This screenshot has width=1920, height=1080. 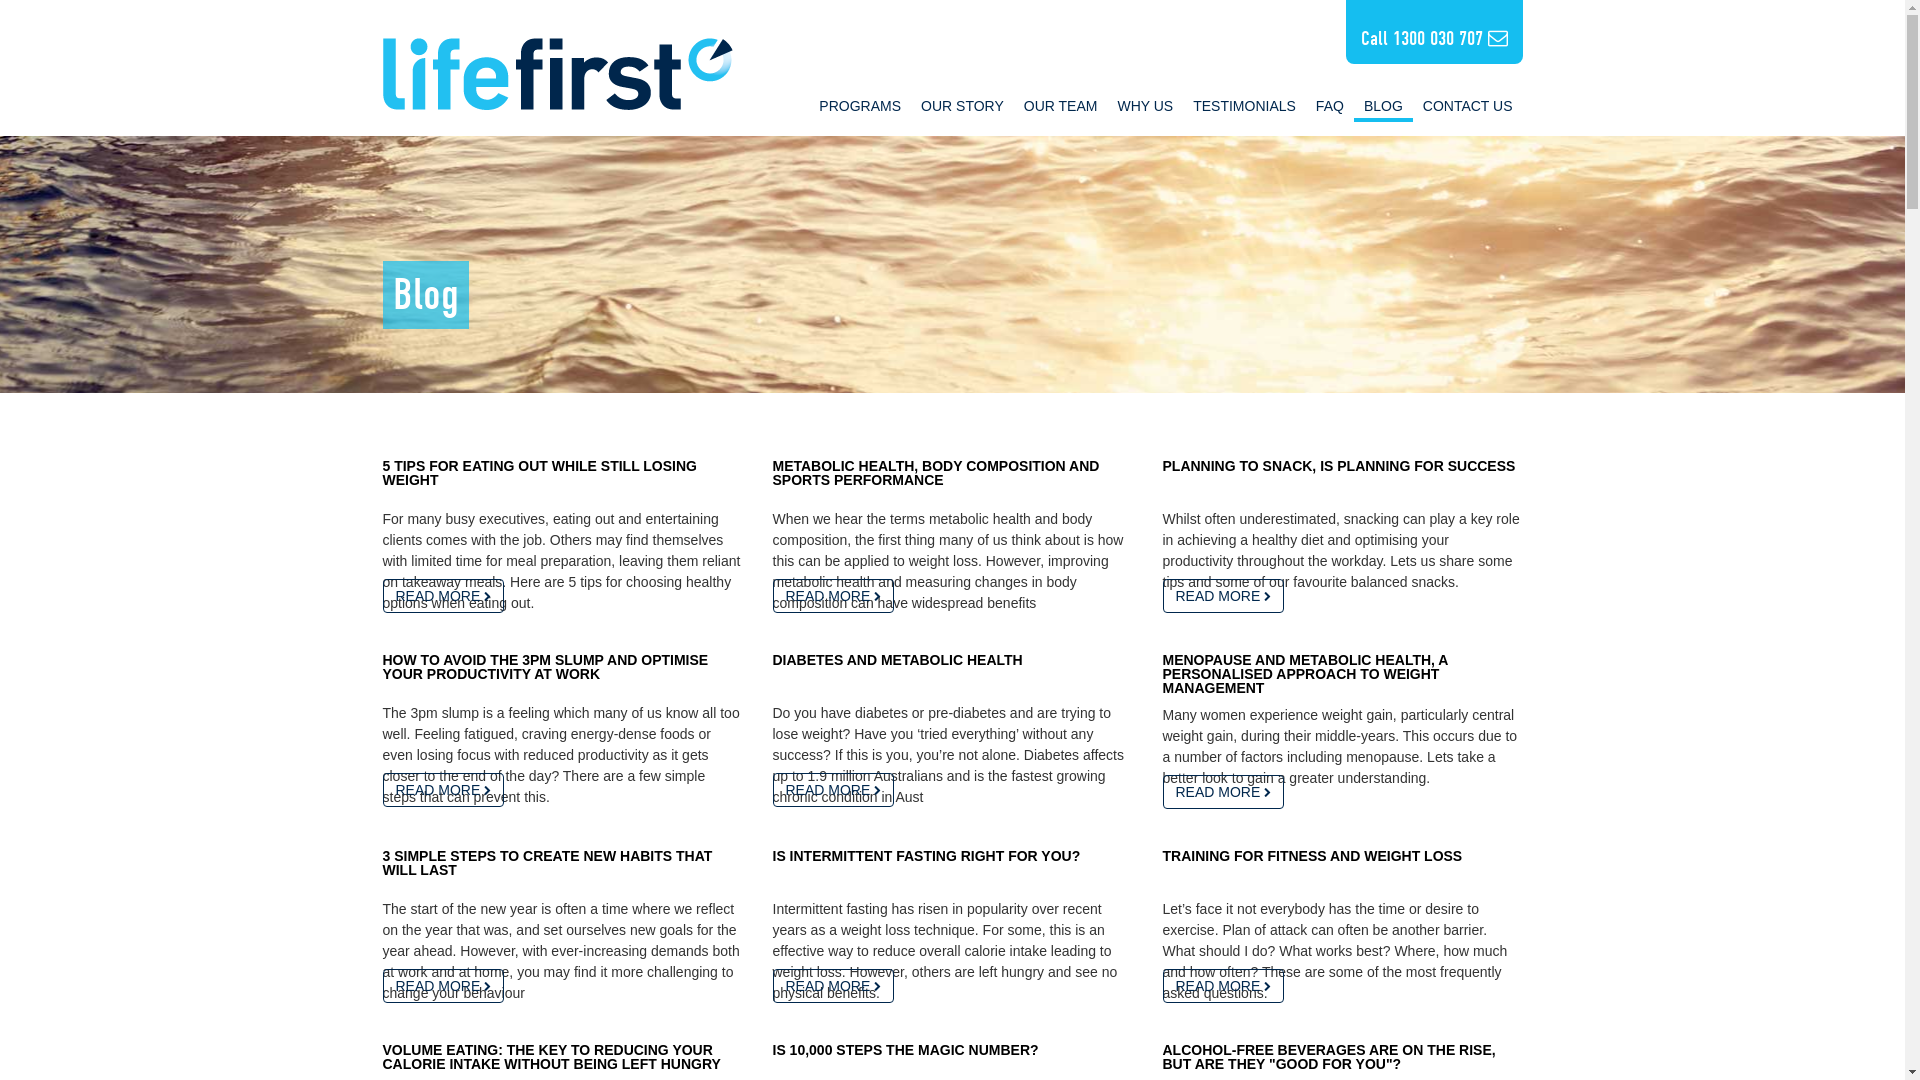 What do you see at coordinates (540, 473) in the screenshot?
I see `5 TIPS FOR EATING OUT WHILE STILL LOSING WEIGHT` at bounding box center [540, 473].